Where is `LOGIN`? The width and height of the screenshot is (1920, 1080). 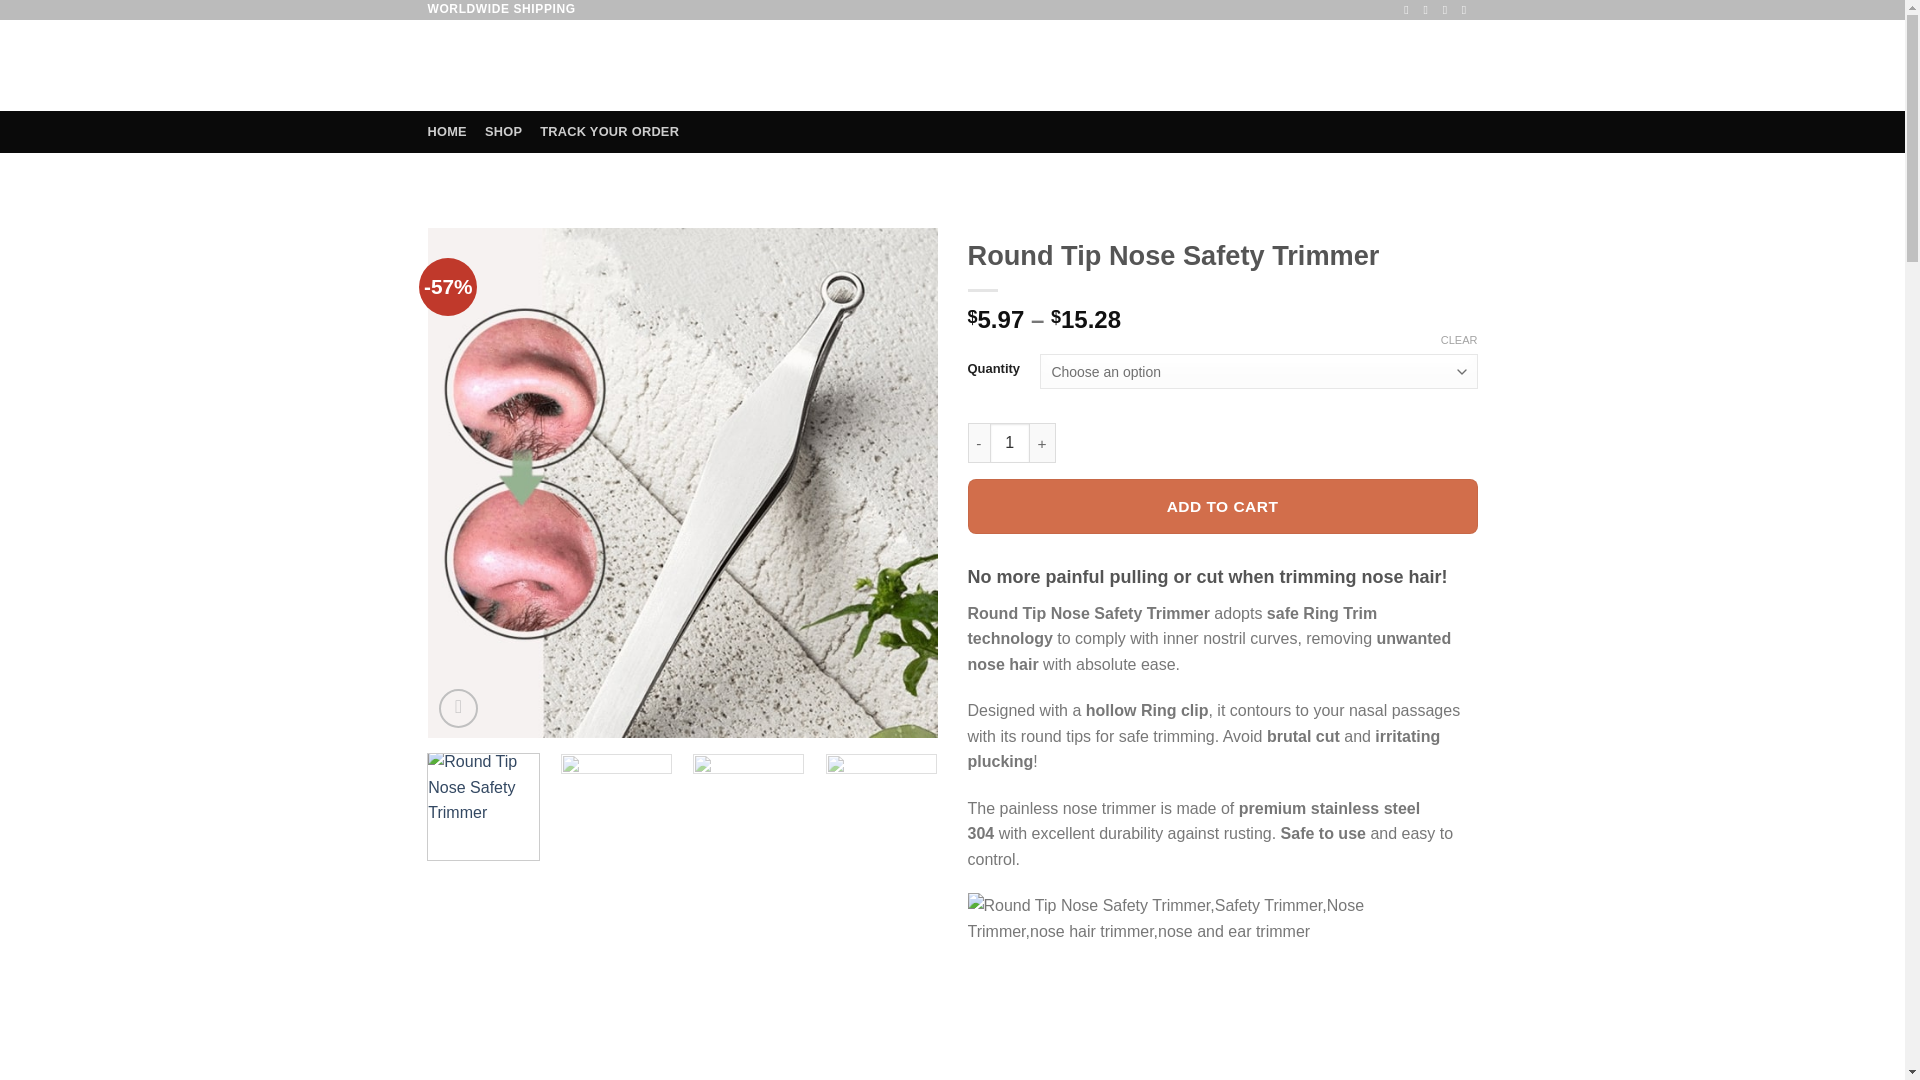
LOGIN is located at coordinates (1320, 66).